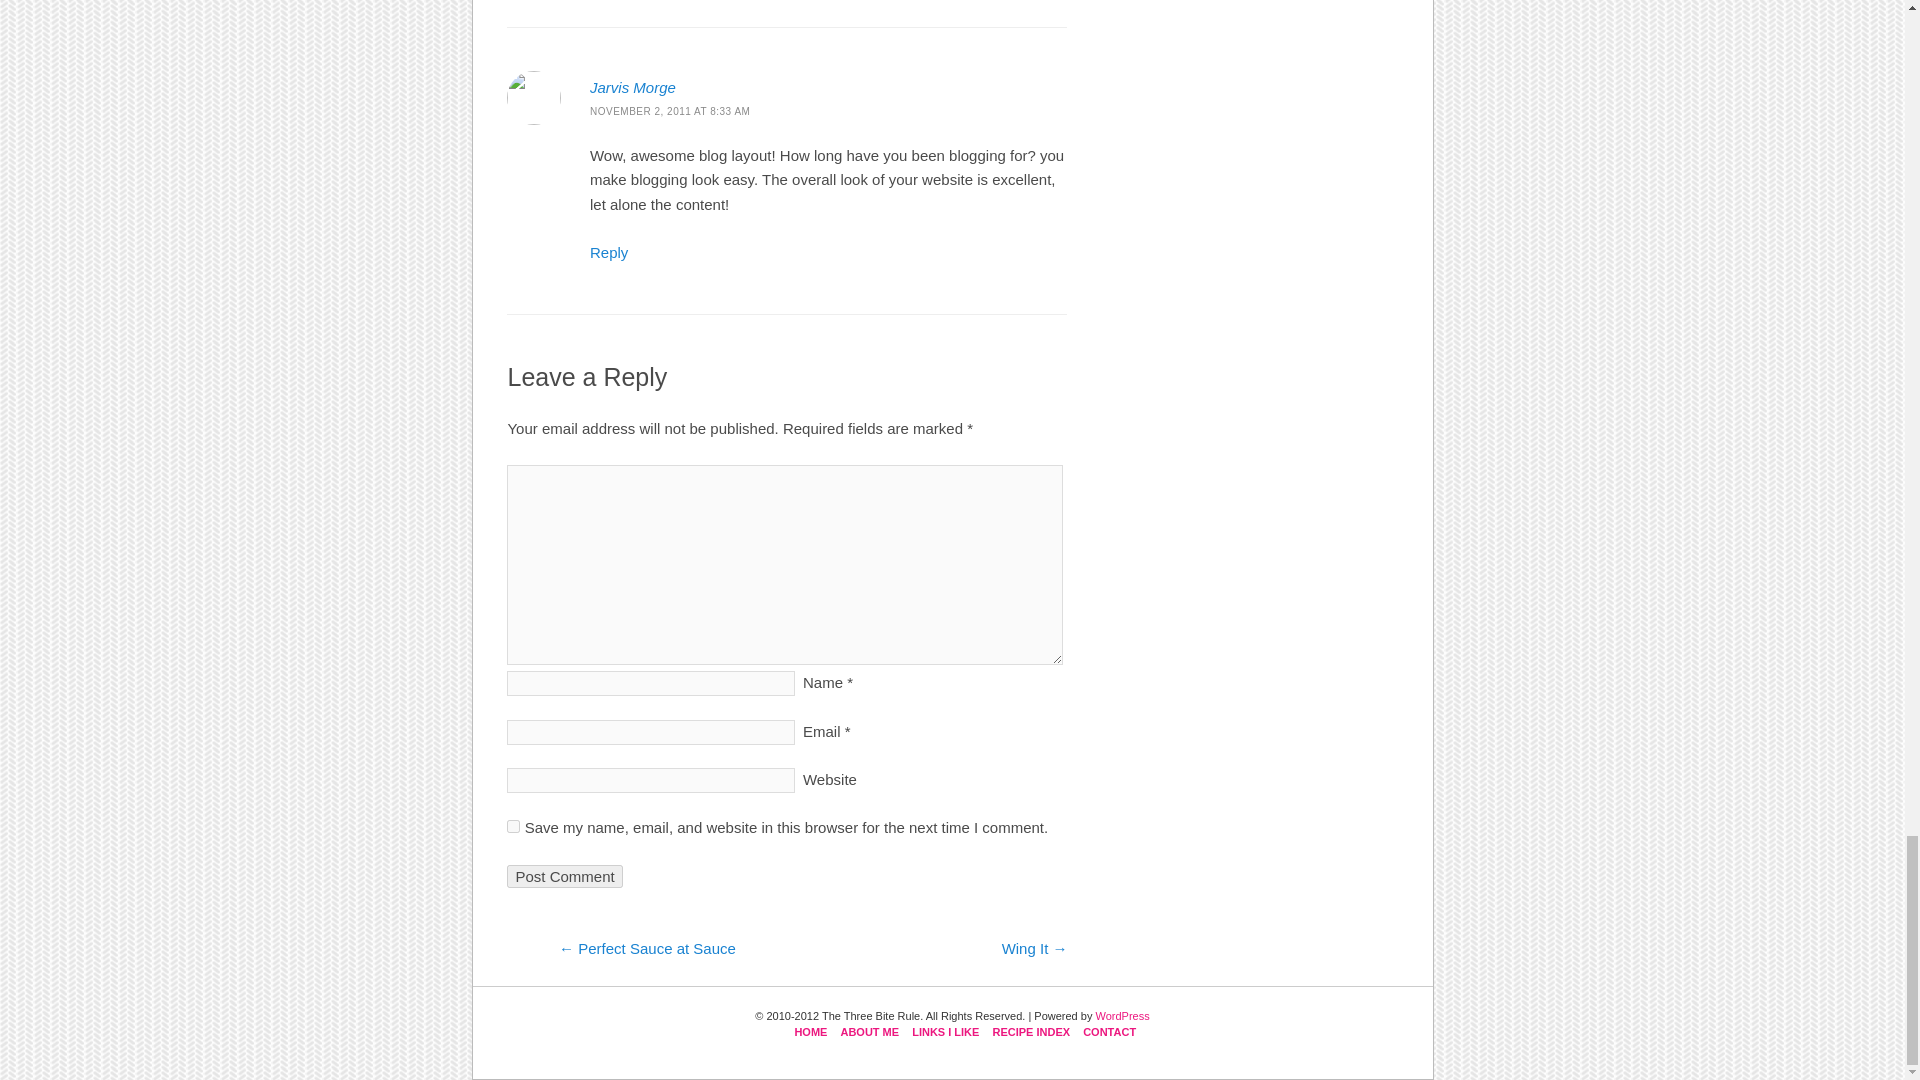 Image resolution: width=1920 pixels, height=1080 pixels. Describe the element at coordinates (608, 252) in the screenshot. I see `Reply` at that location.